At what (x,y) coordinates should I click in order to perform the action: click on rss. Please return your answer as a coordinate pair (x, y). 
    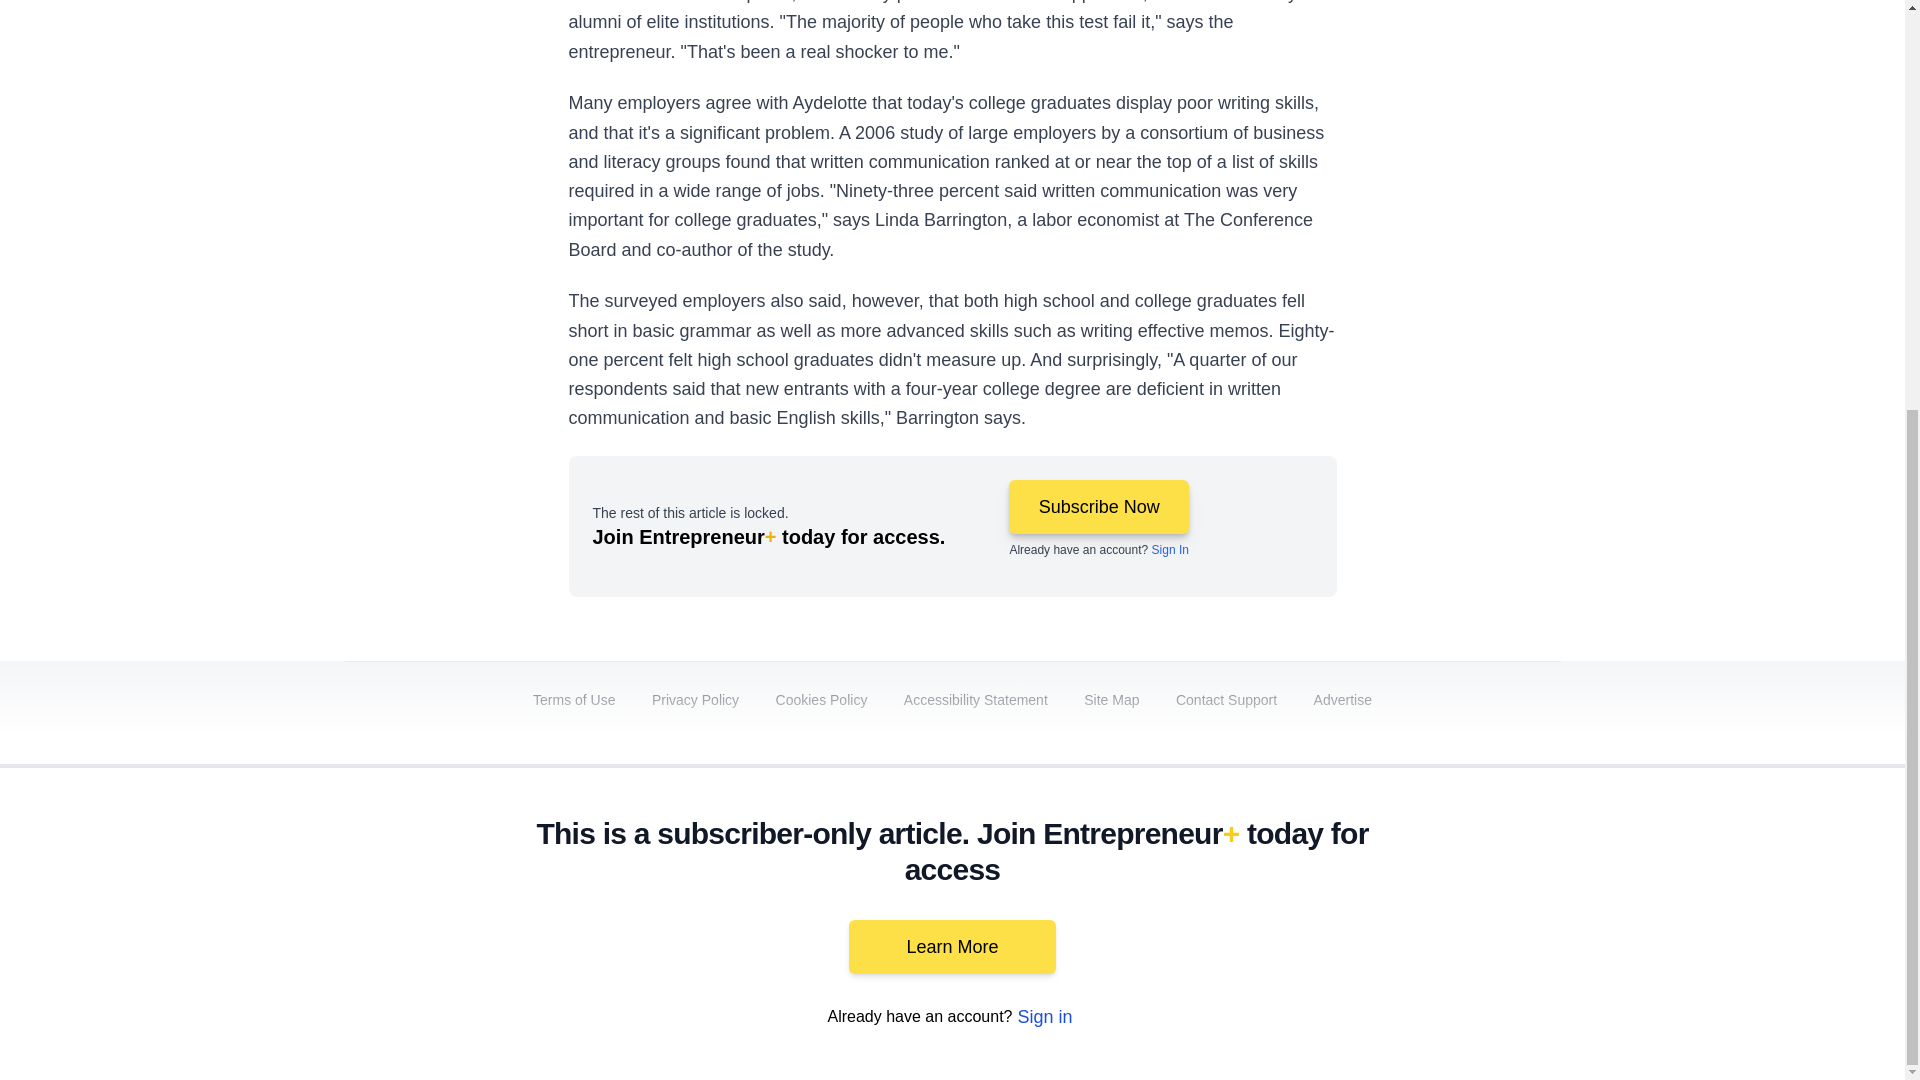
    Looking at the image, I should click on (1536, 912).